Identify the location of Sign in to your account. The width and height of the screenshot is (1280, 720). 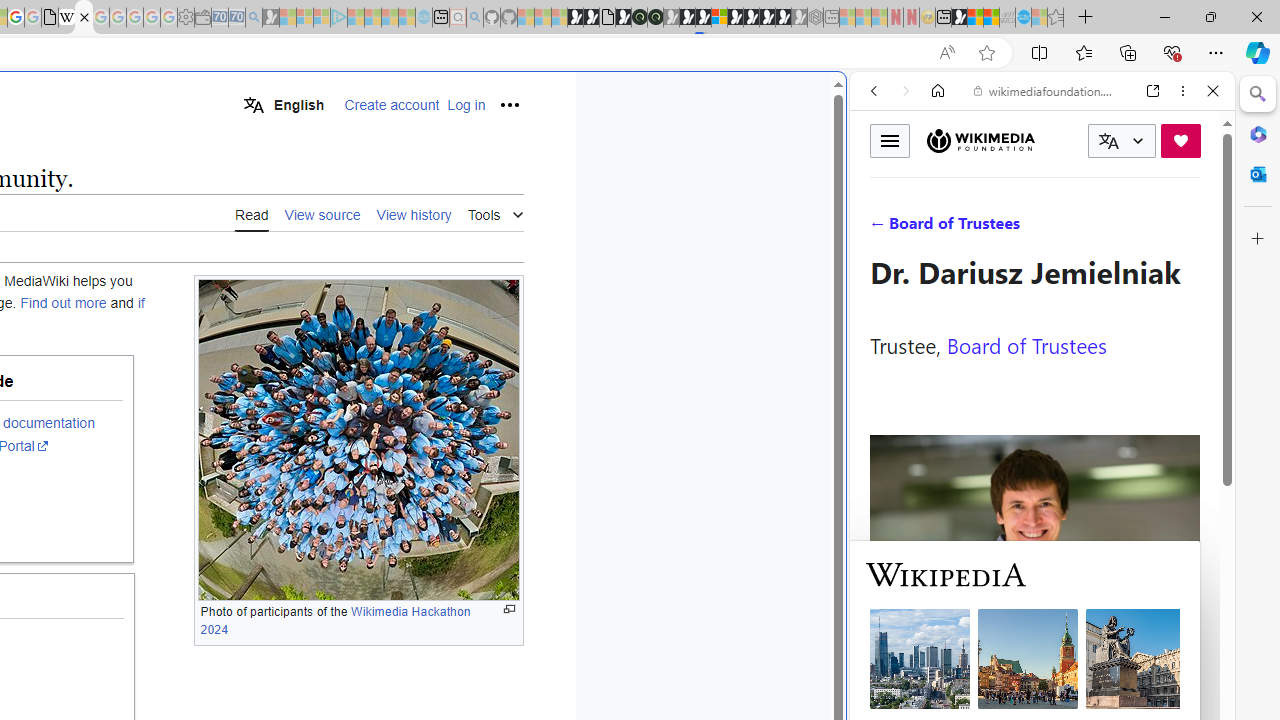
(719, 18).